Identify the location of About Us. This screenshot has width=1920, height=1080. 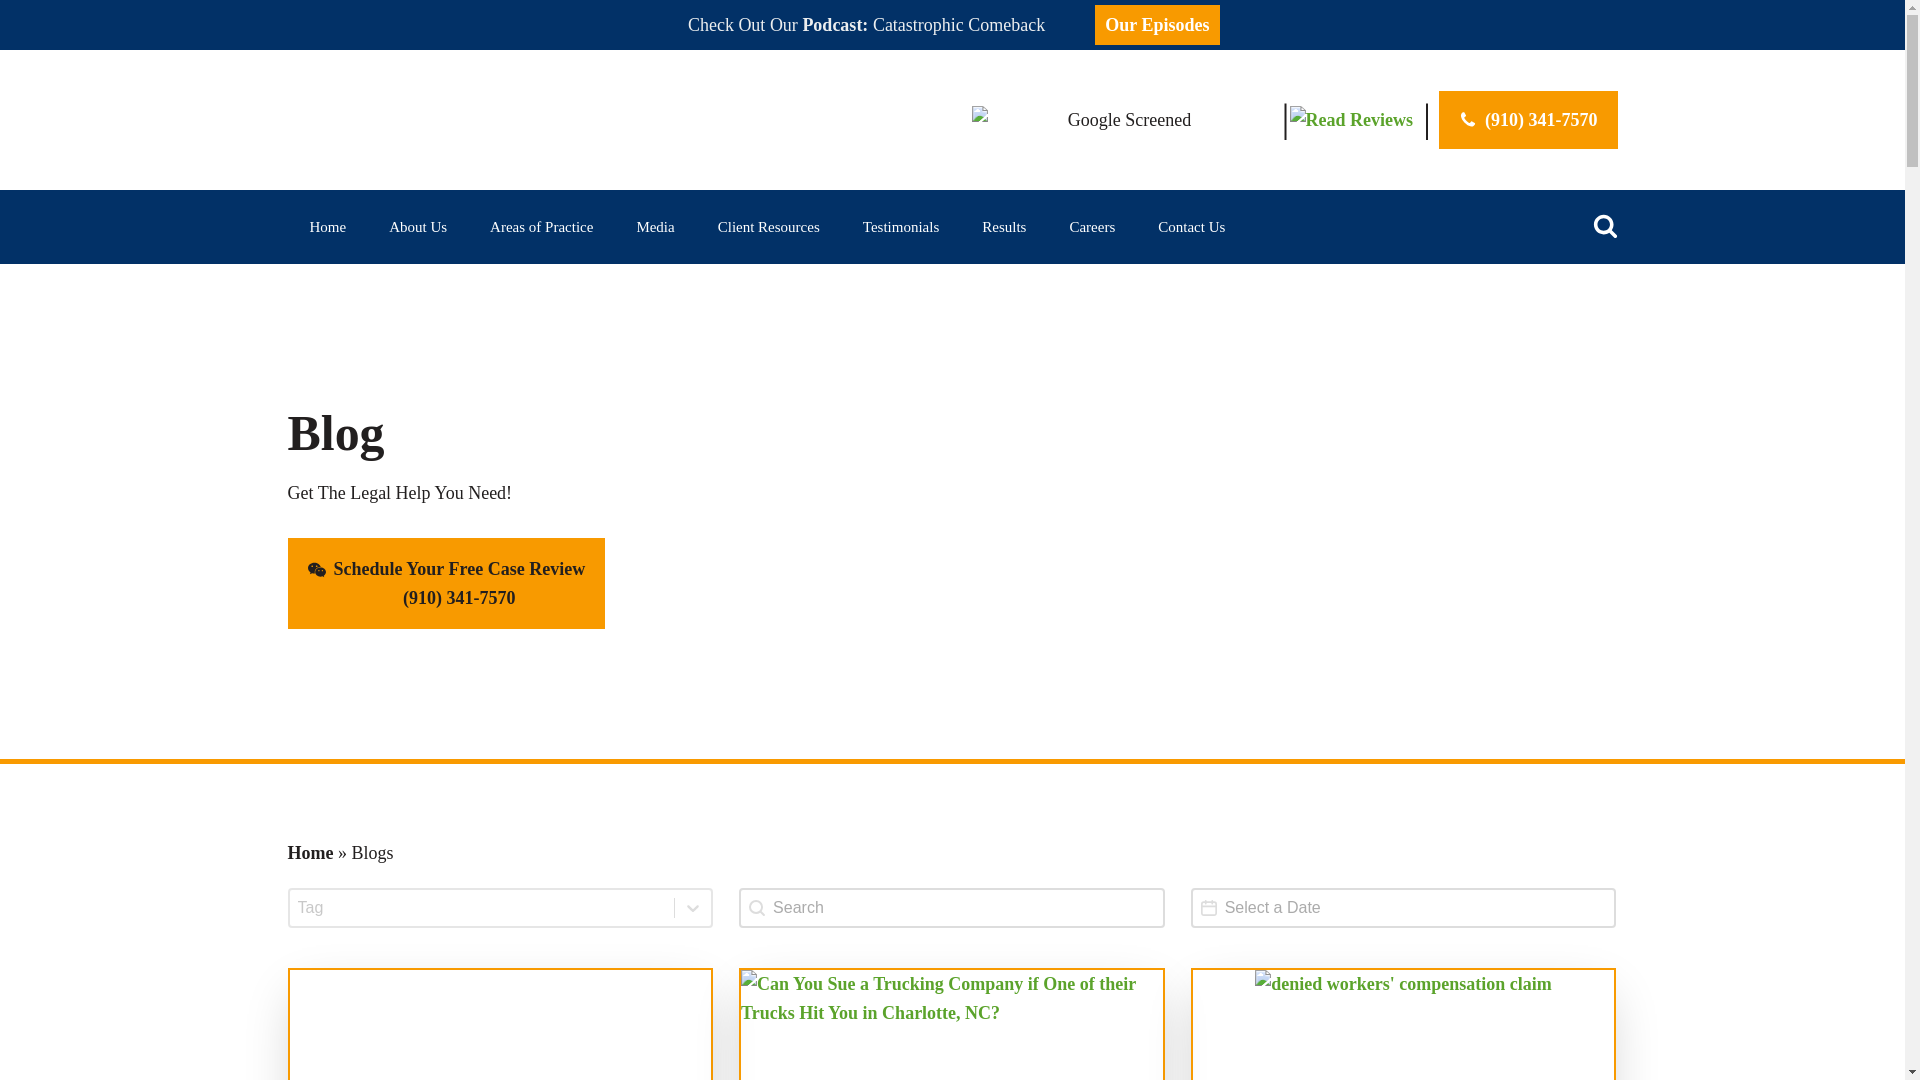
(417, 226).